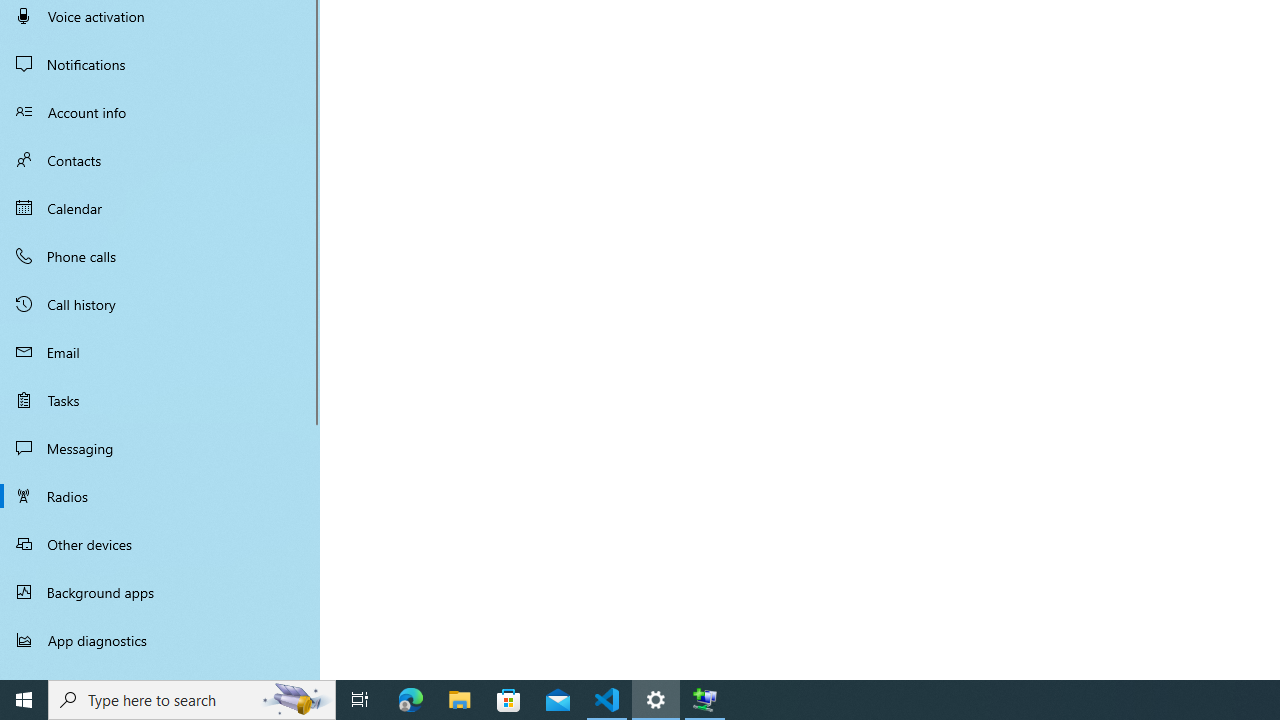  What do you see at coordinates (607, 700) in the screenshot?
I see `Visual Studio Code - 1 running window` at bounding box center [607, 700].